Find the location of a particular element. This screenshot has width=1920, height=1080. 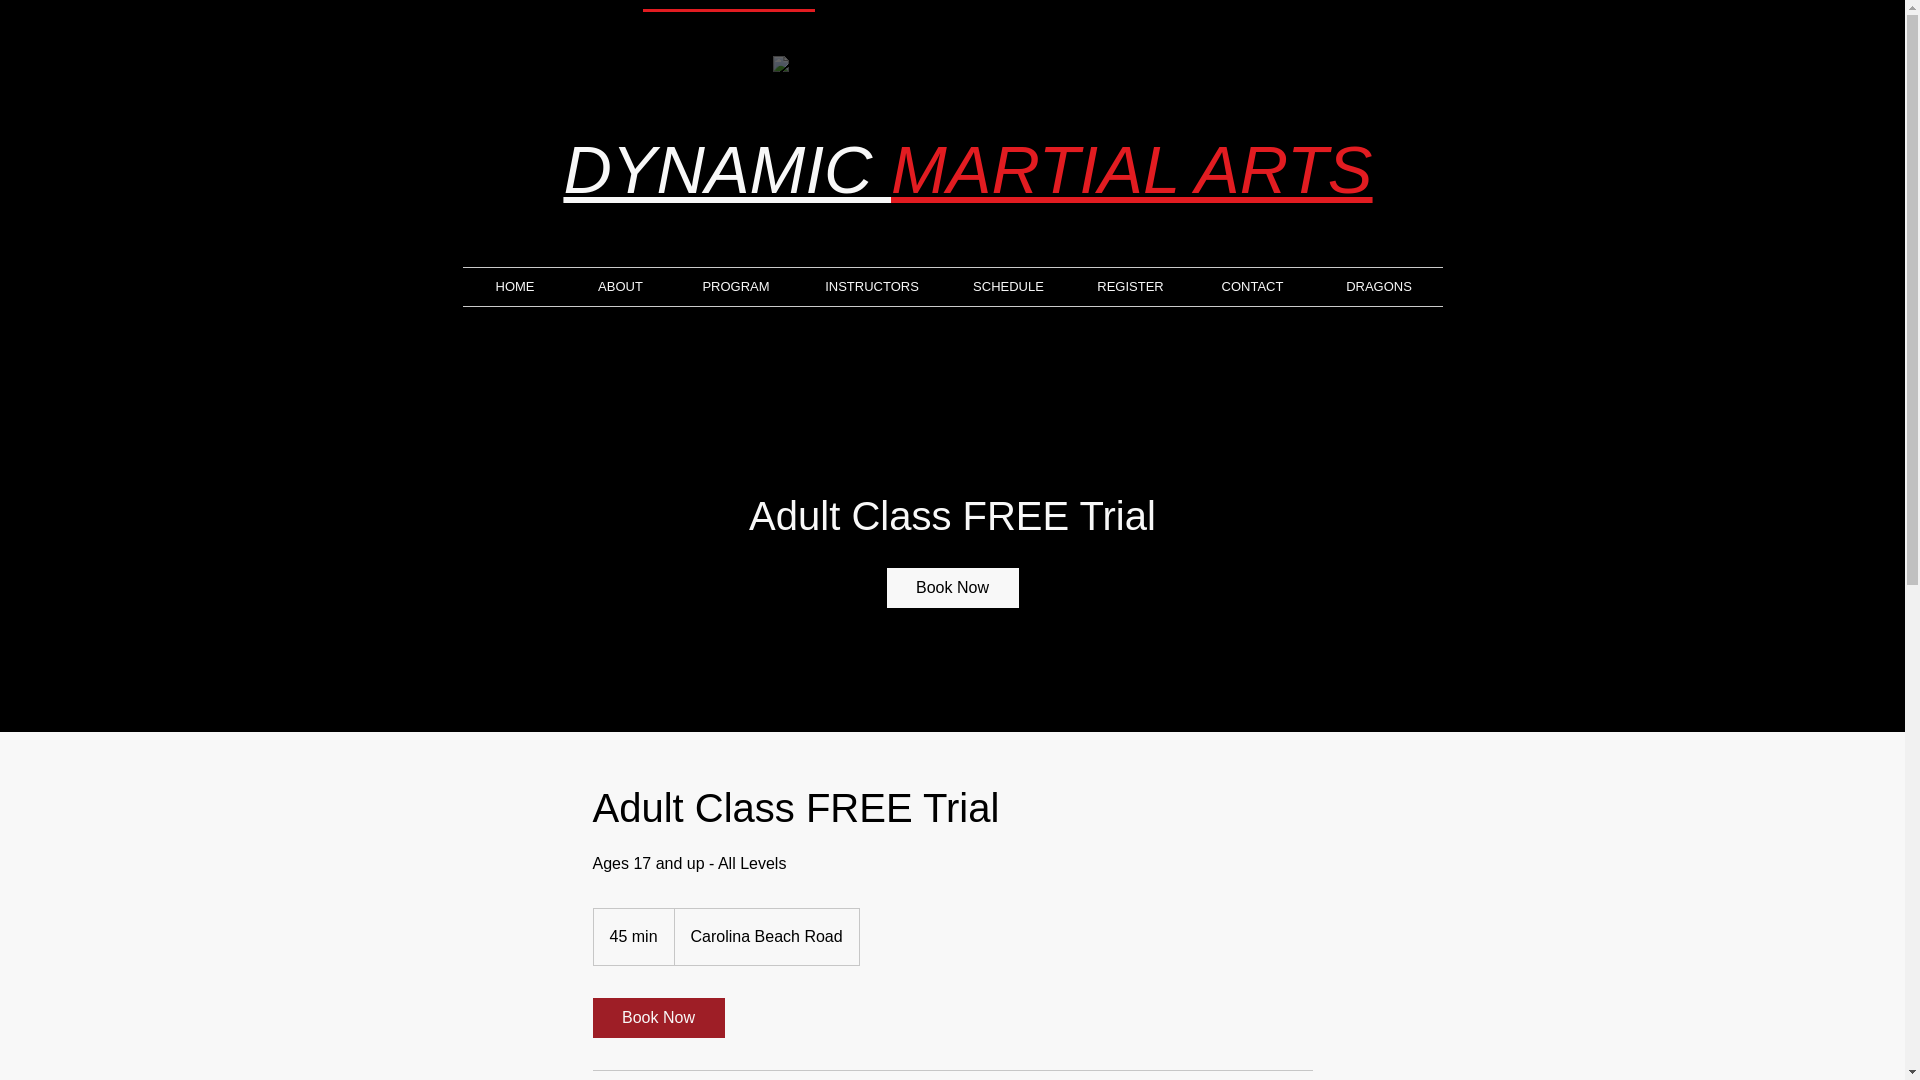

DYNAMIC MARTIAL ARTS is located at coordinates (967, 169).